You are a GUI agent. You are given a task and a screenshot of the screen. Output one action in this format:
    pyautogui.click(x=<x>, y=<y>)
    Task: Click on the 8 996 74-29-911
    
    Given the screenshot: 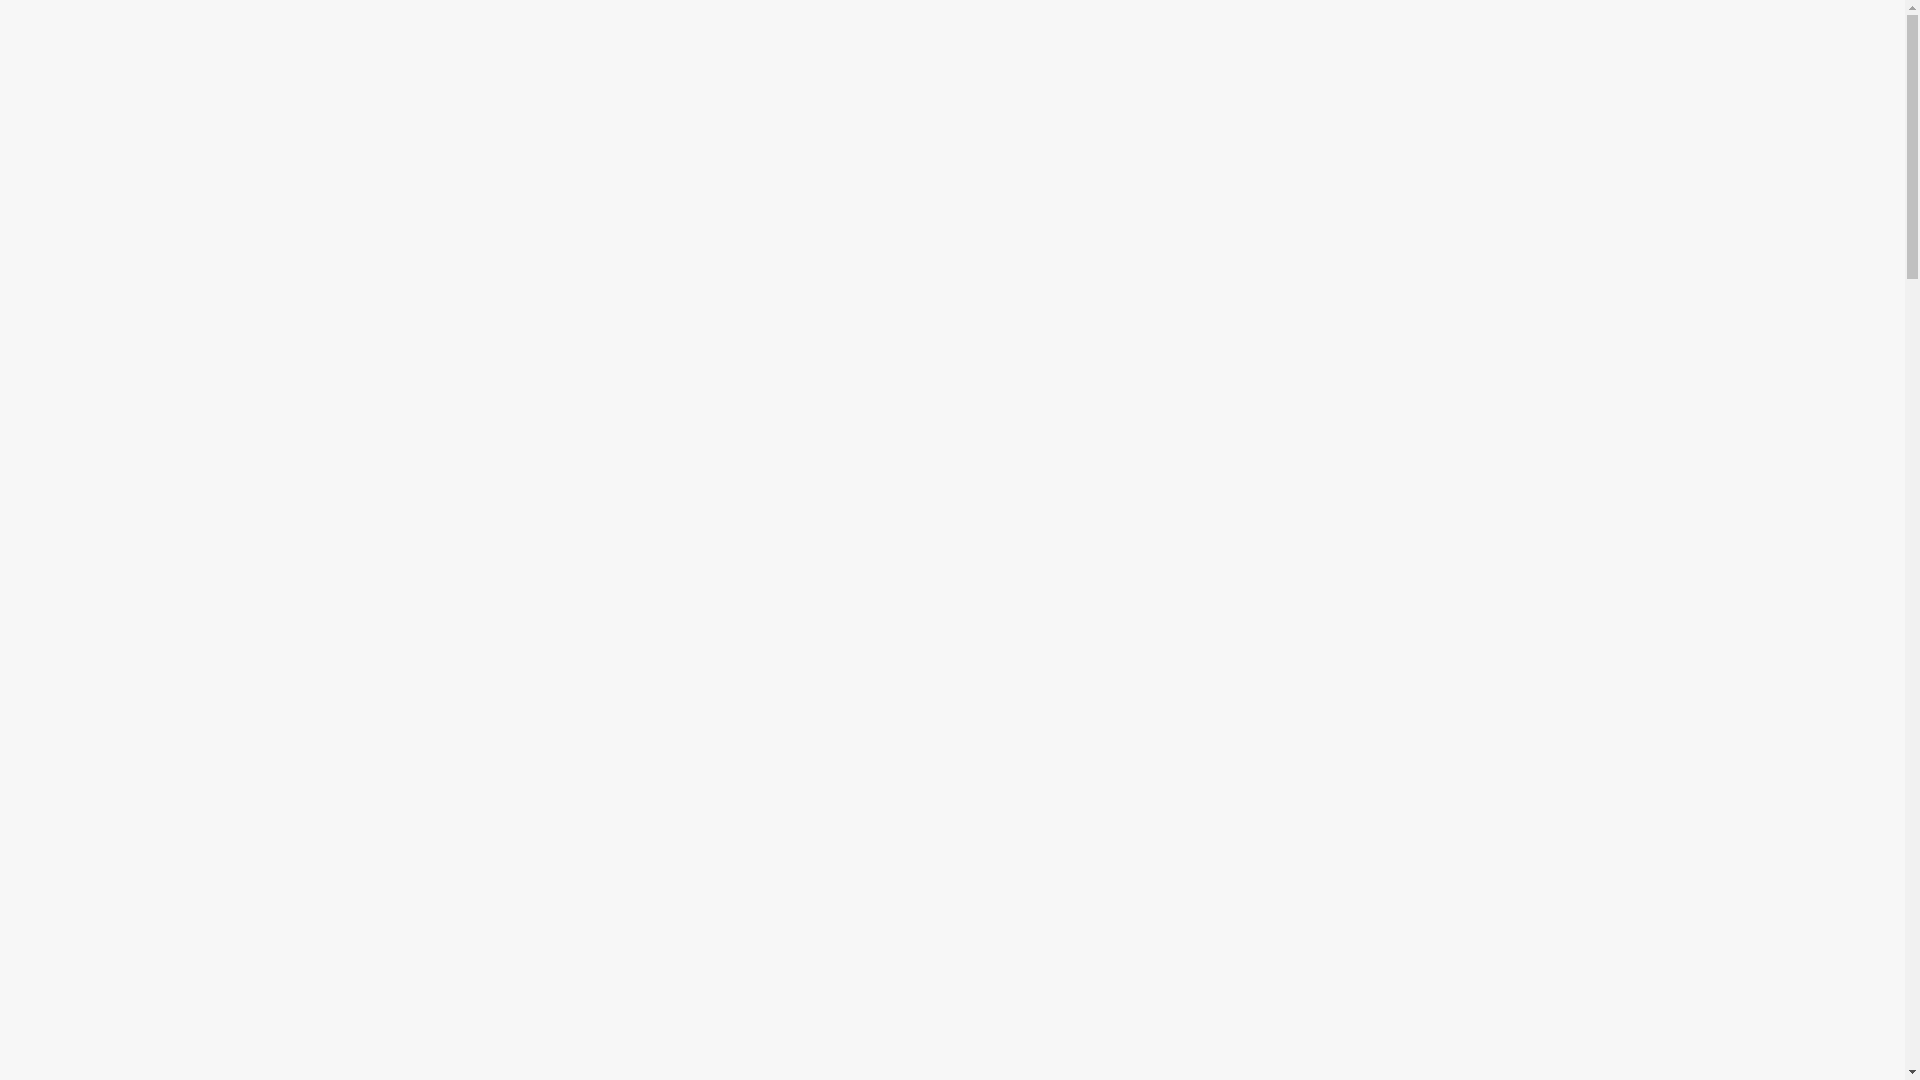 What is the action you would take?
    pyautogui.click(x=1530, y=160)
    